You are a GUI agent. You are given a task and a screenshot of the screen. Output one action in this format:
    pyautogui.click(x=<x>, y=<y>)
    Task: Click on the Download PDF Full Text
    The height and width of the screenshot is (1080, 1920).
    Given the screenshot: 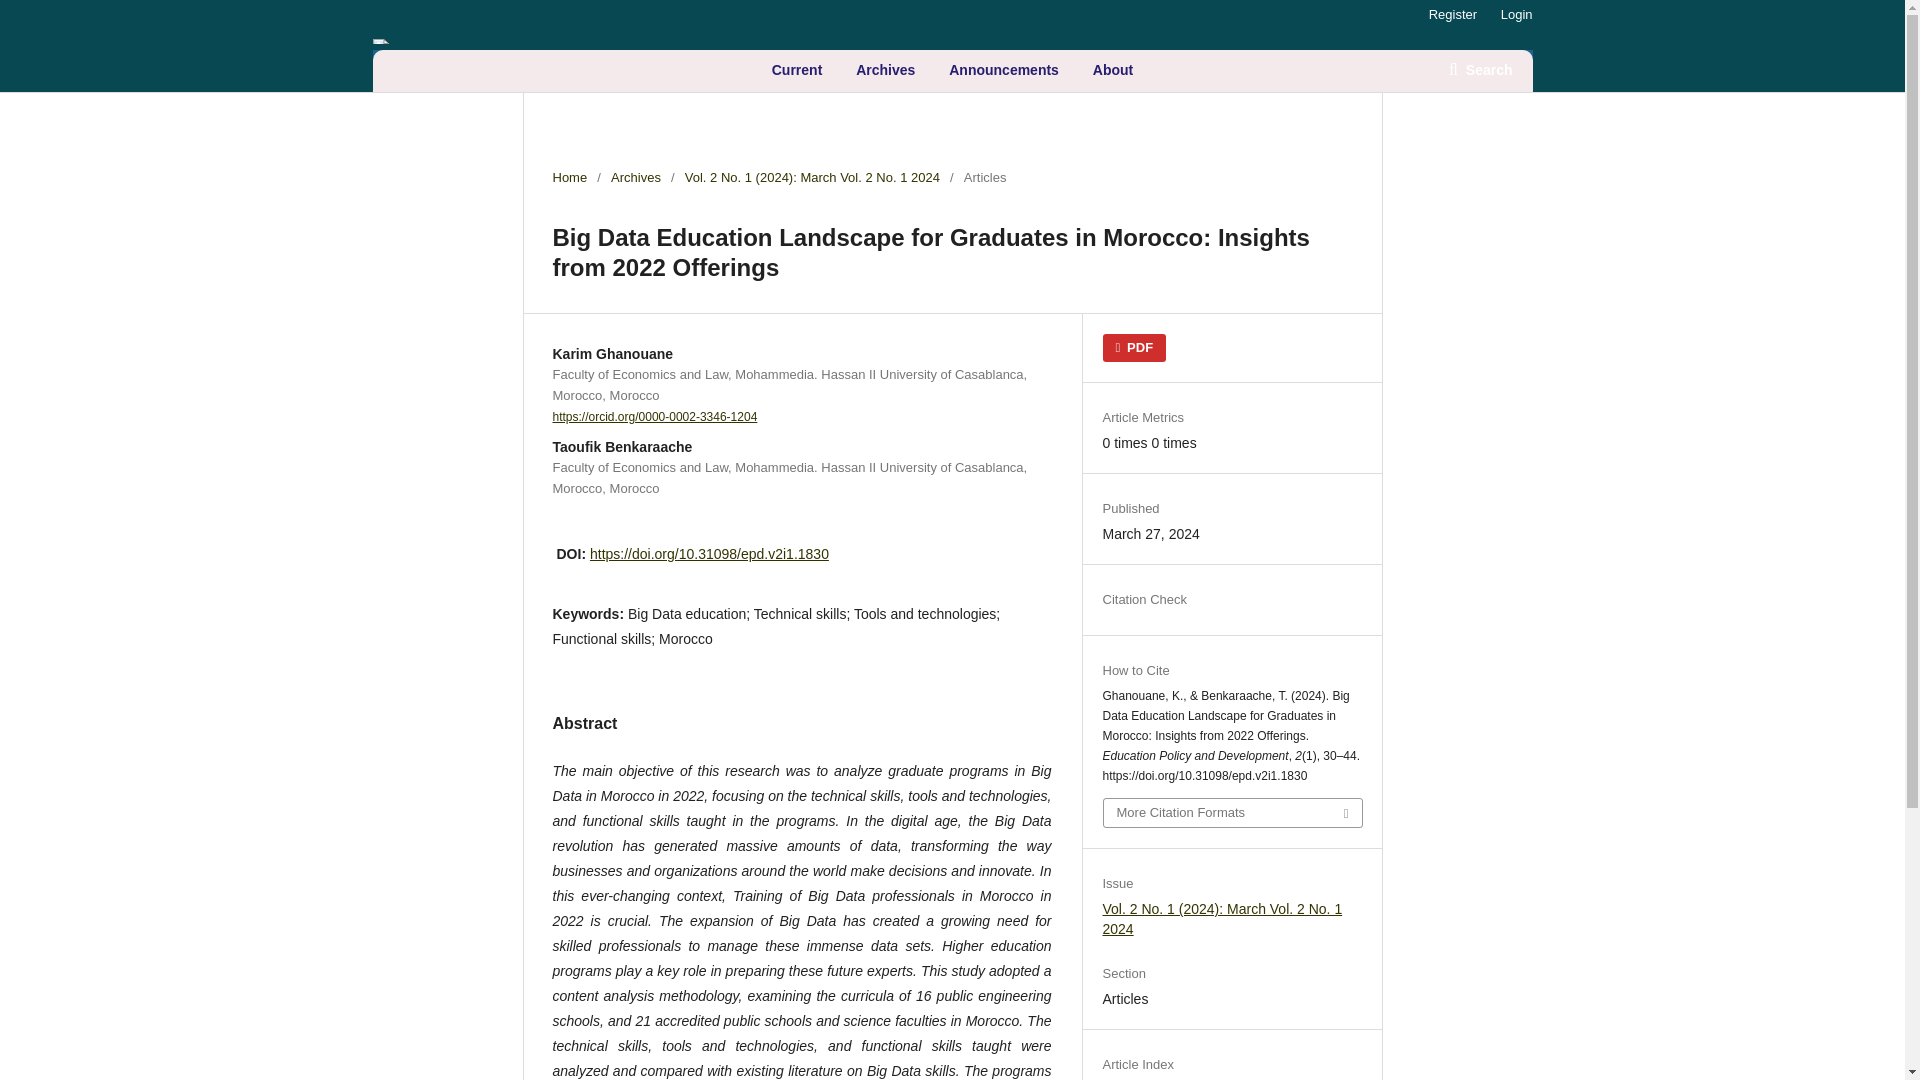 What is the action you would take?
    pyautogui.click(x=1134, y=347)
    